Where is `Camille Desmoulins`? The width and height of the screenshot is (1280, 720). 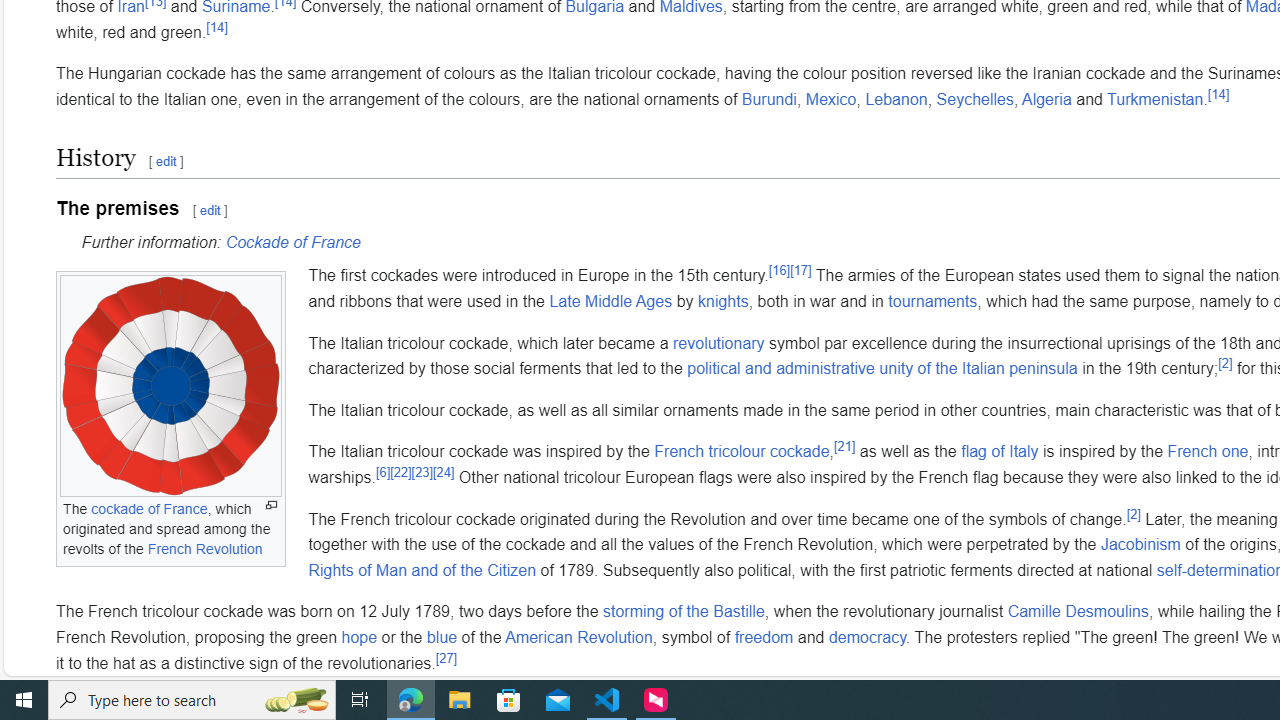
Camille Desmoulins is located at coordinates (1078, 612).